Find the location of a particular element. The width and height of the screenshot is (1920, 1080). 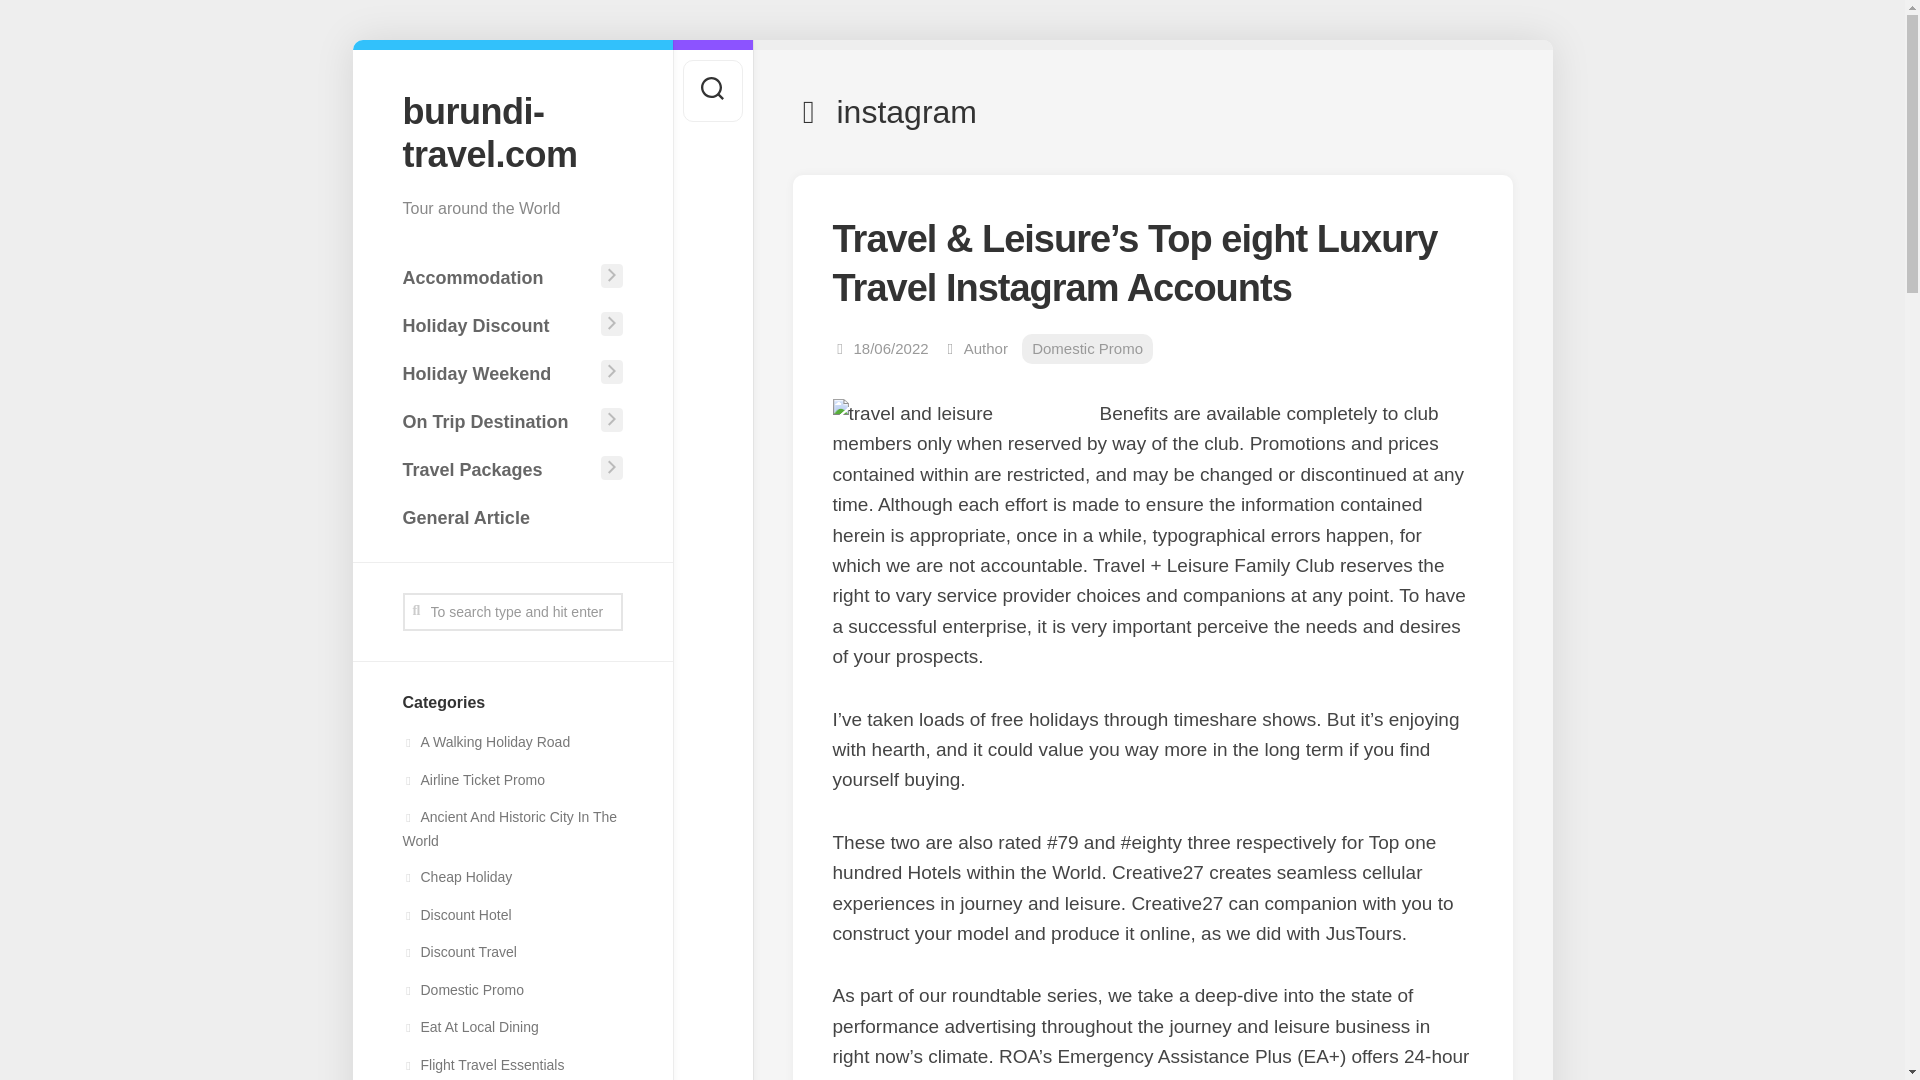

On Trip Destination is located at coordinates (497, 421).